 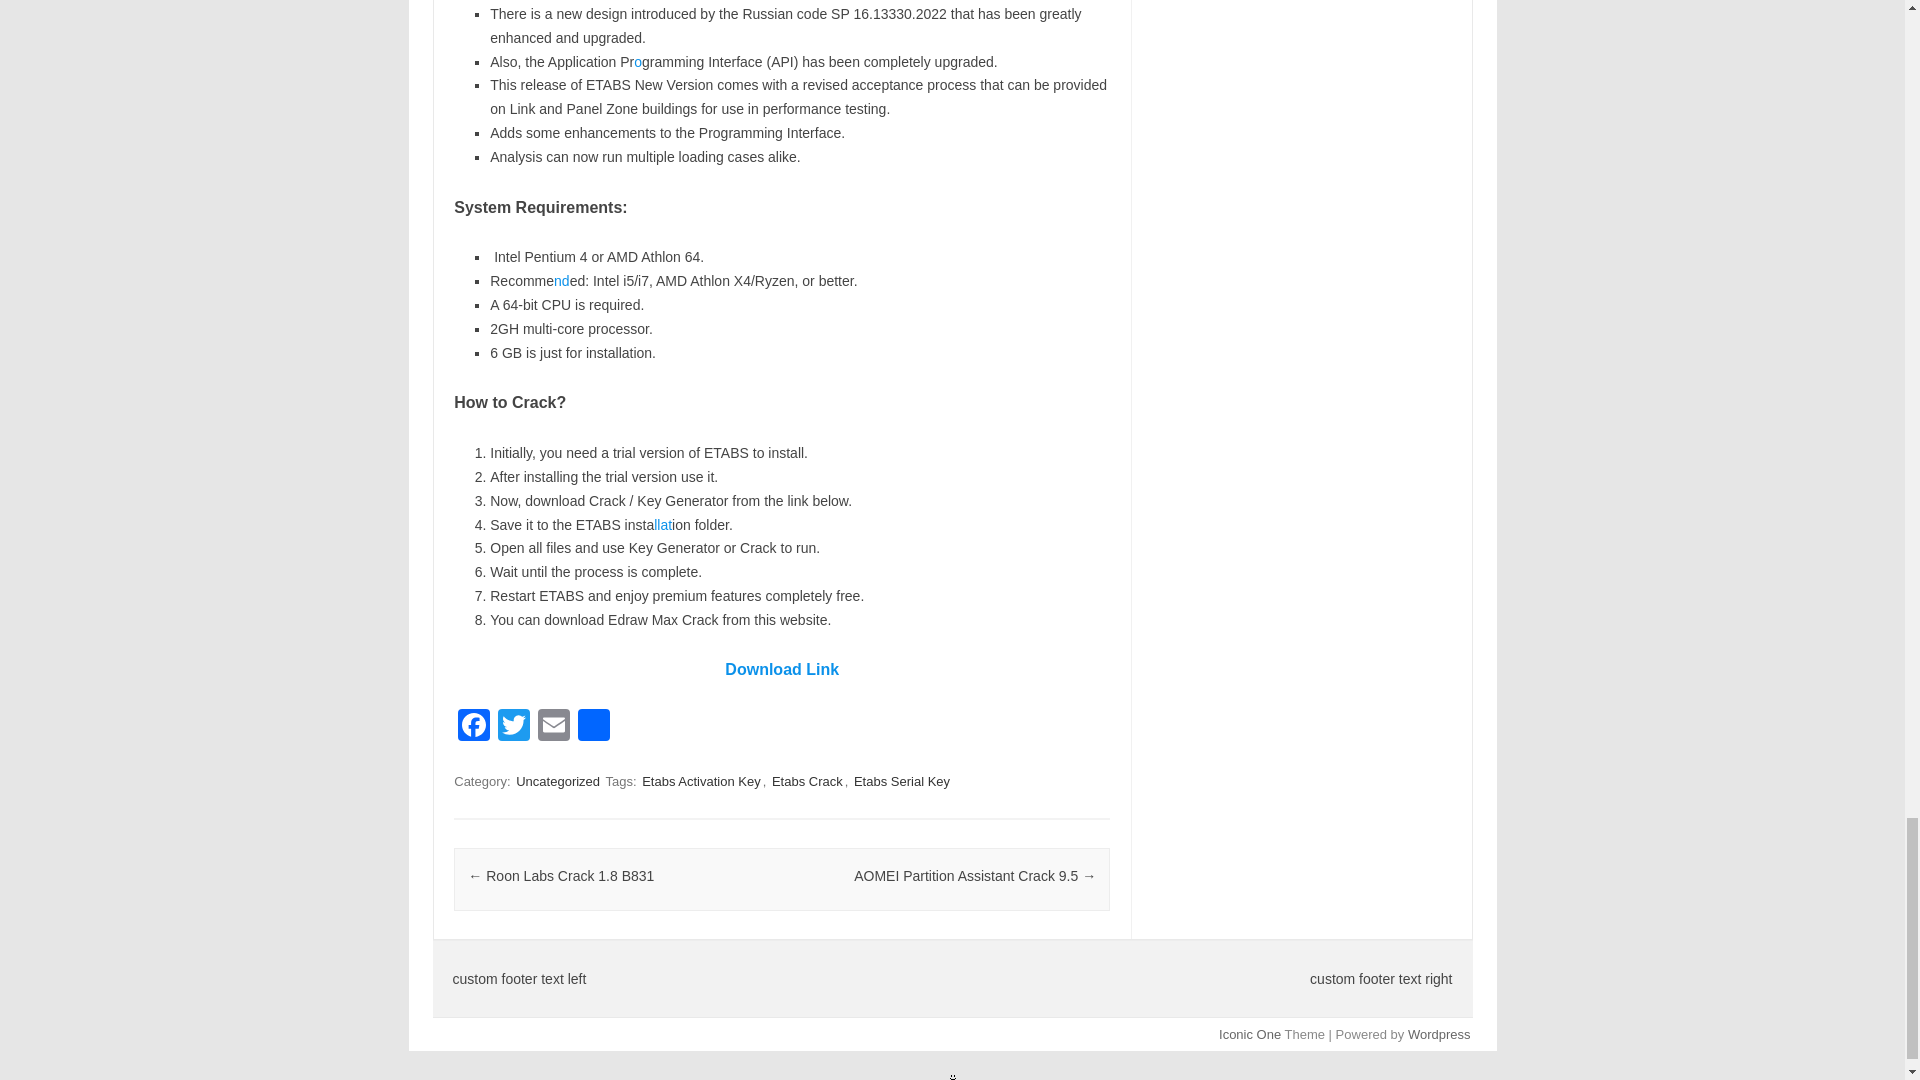 I want to click on Facebook, so click(x=473, y=727).